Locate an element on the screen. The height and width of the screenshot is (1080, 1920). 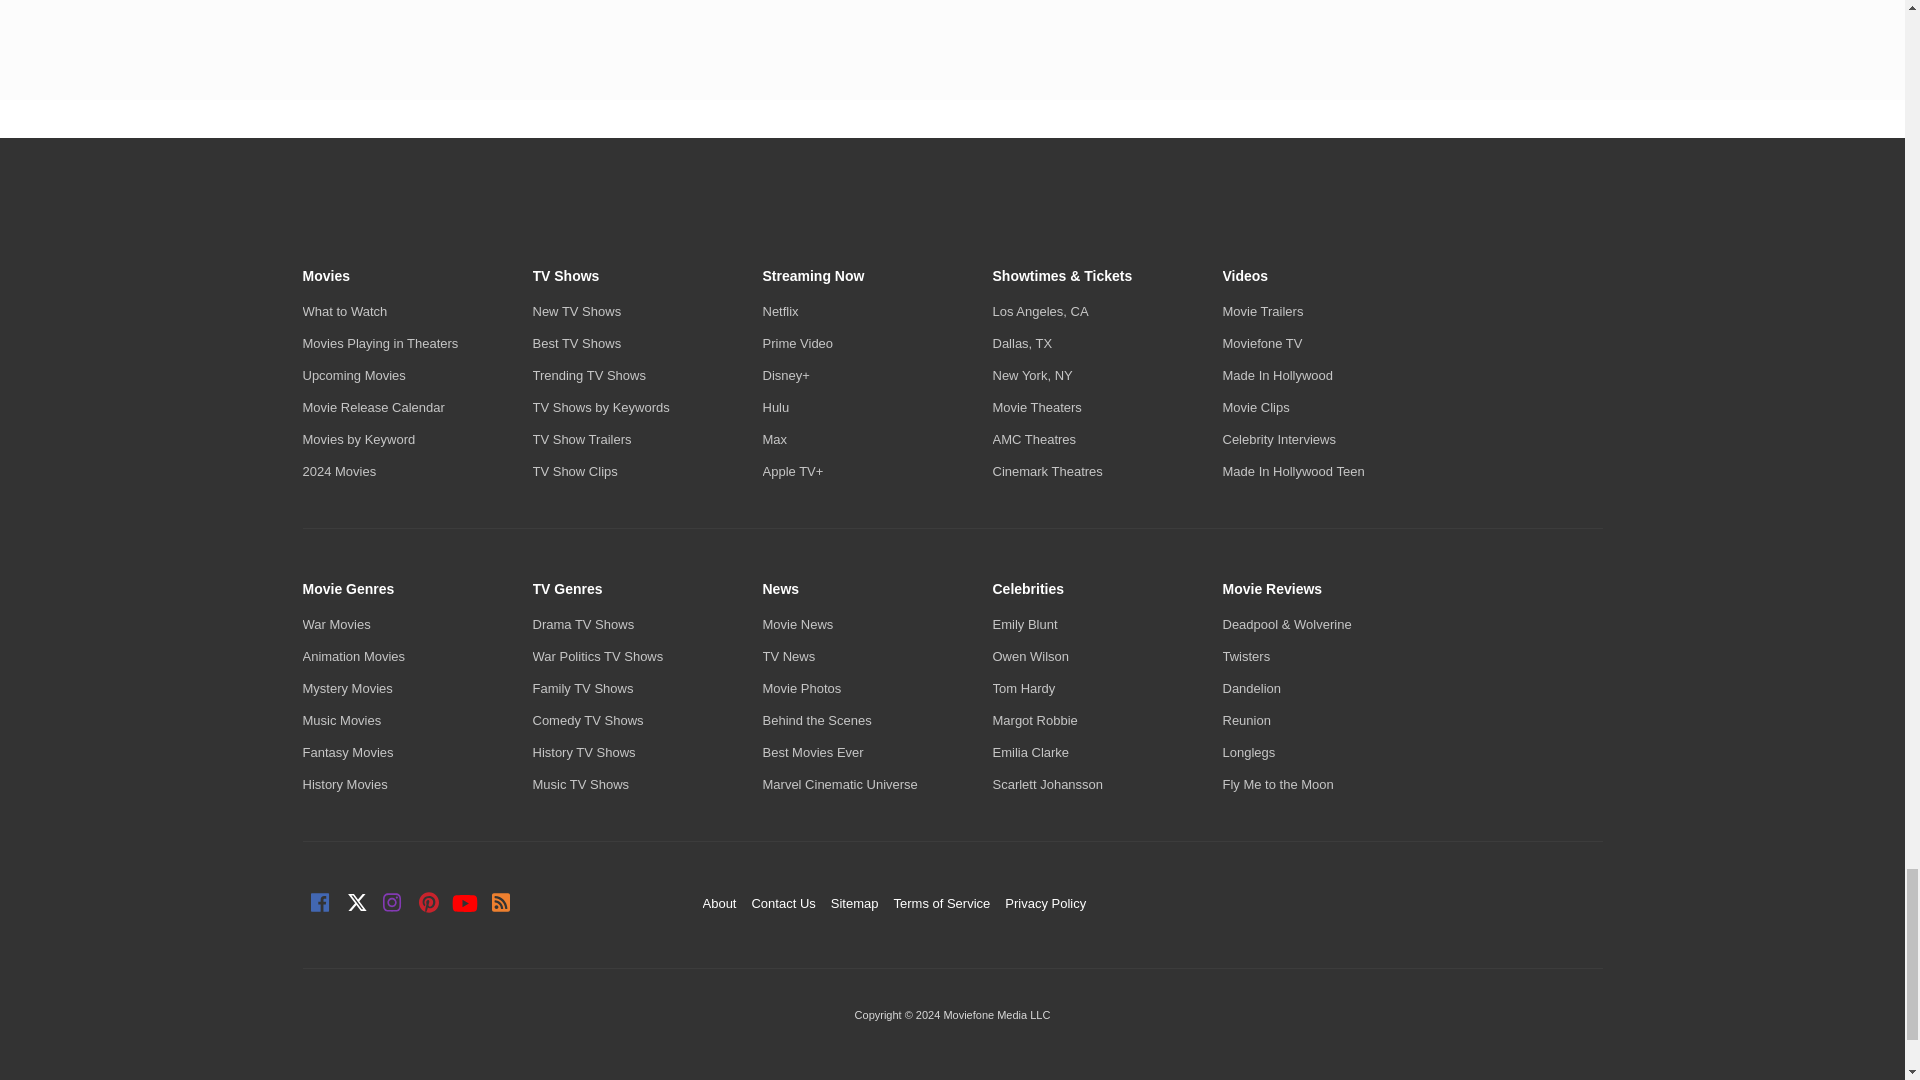
Follow Moviefone on Facebook is located at coordinates (320, 904).